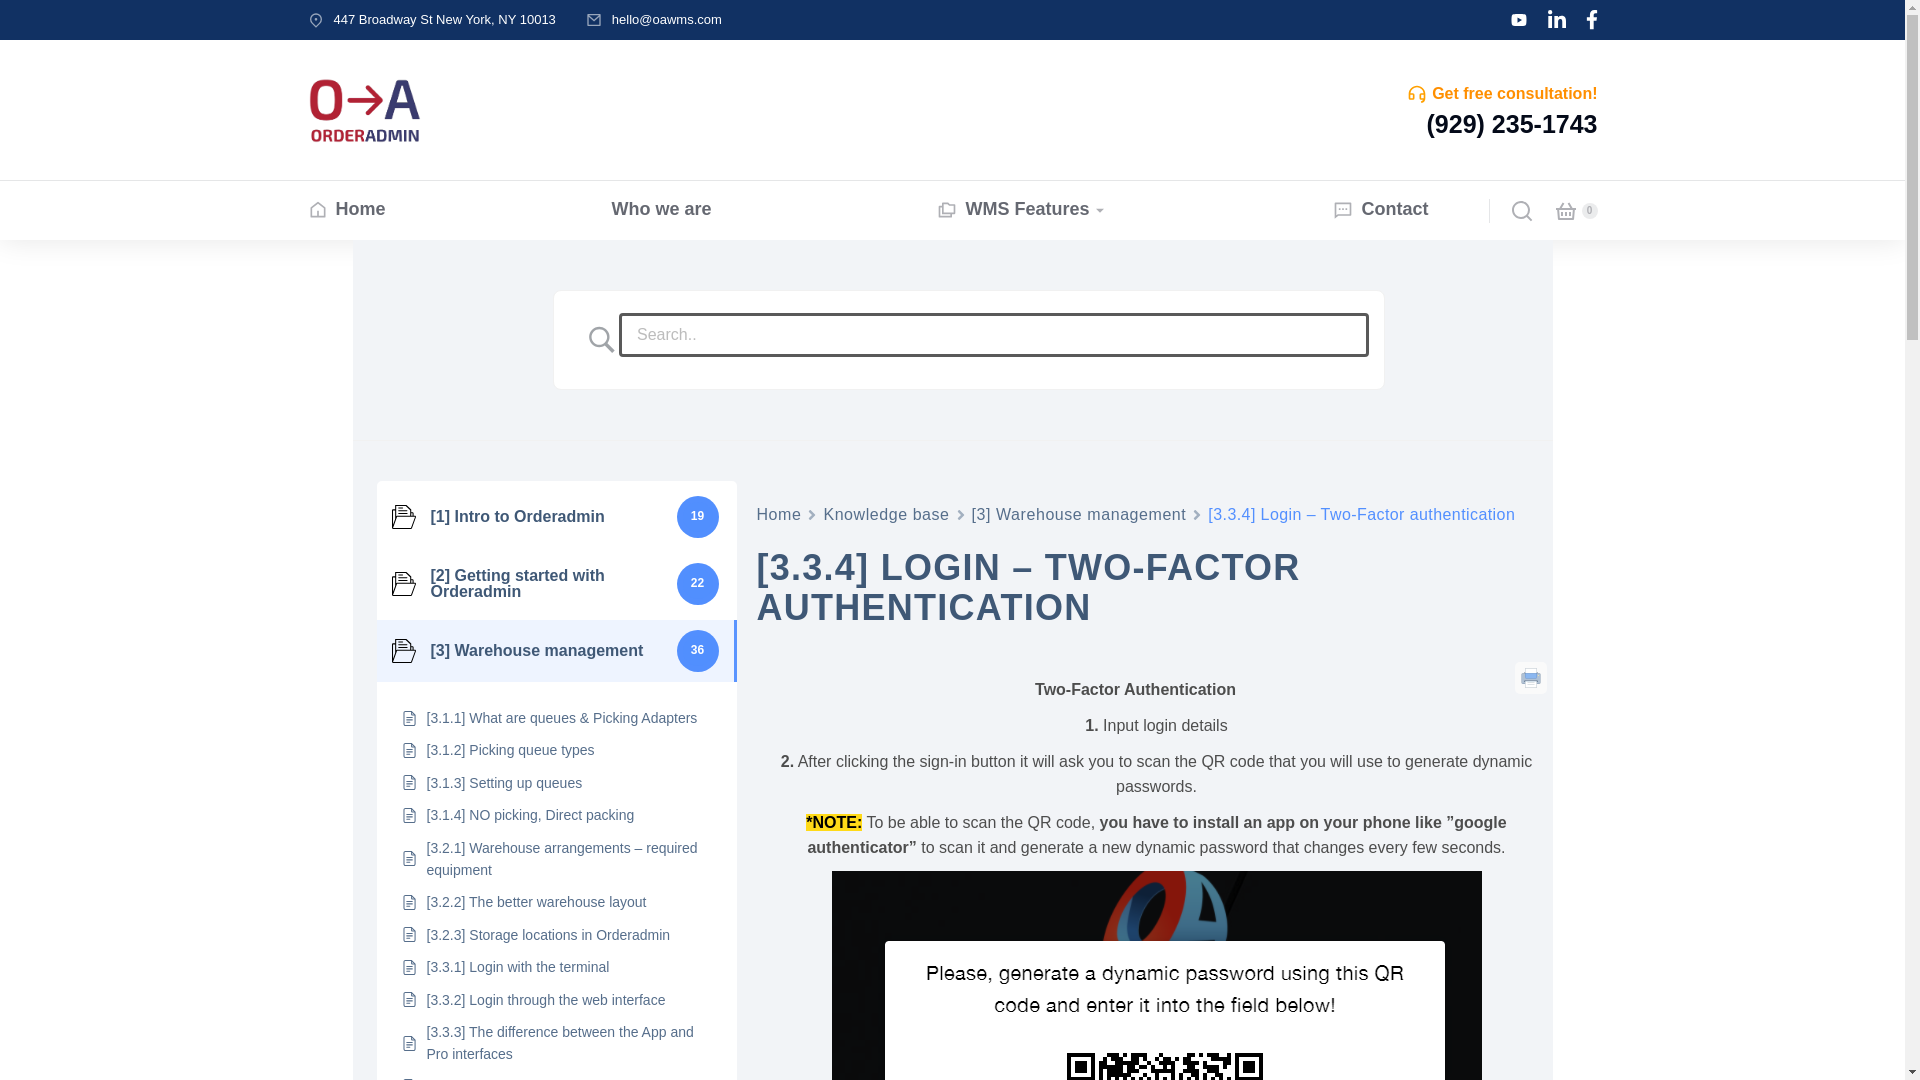 This screenshot has height=1080, width=1920. What do you see at coordinates (346, 210) in the screenshot?
I see `Home` at bounding box center [346, 210].